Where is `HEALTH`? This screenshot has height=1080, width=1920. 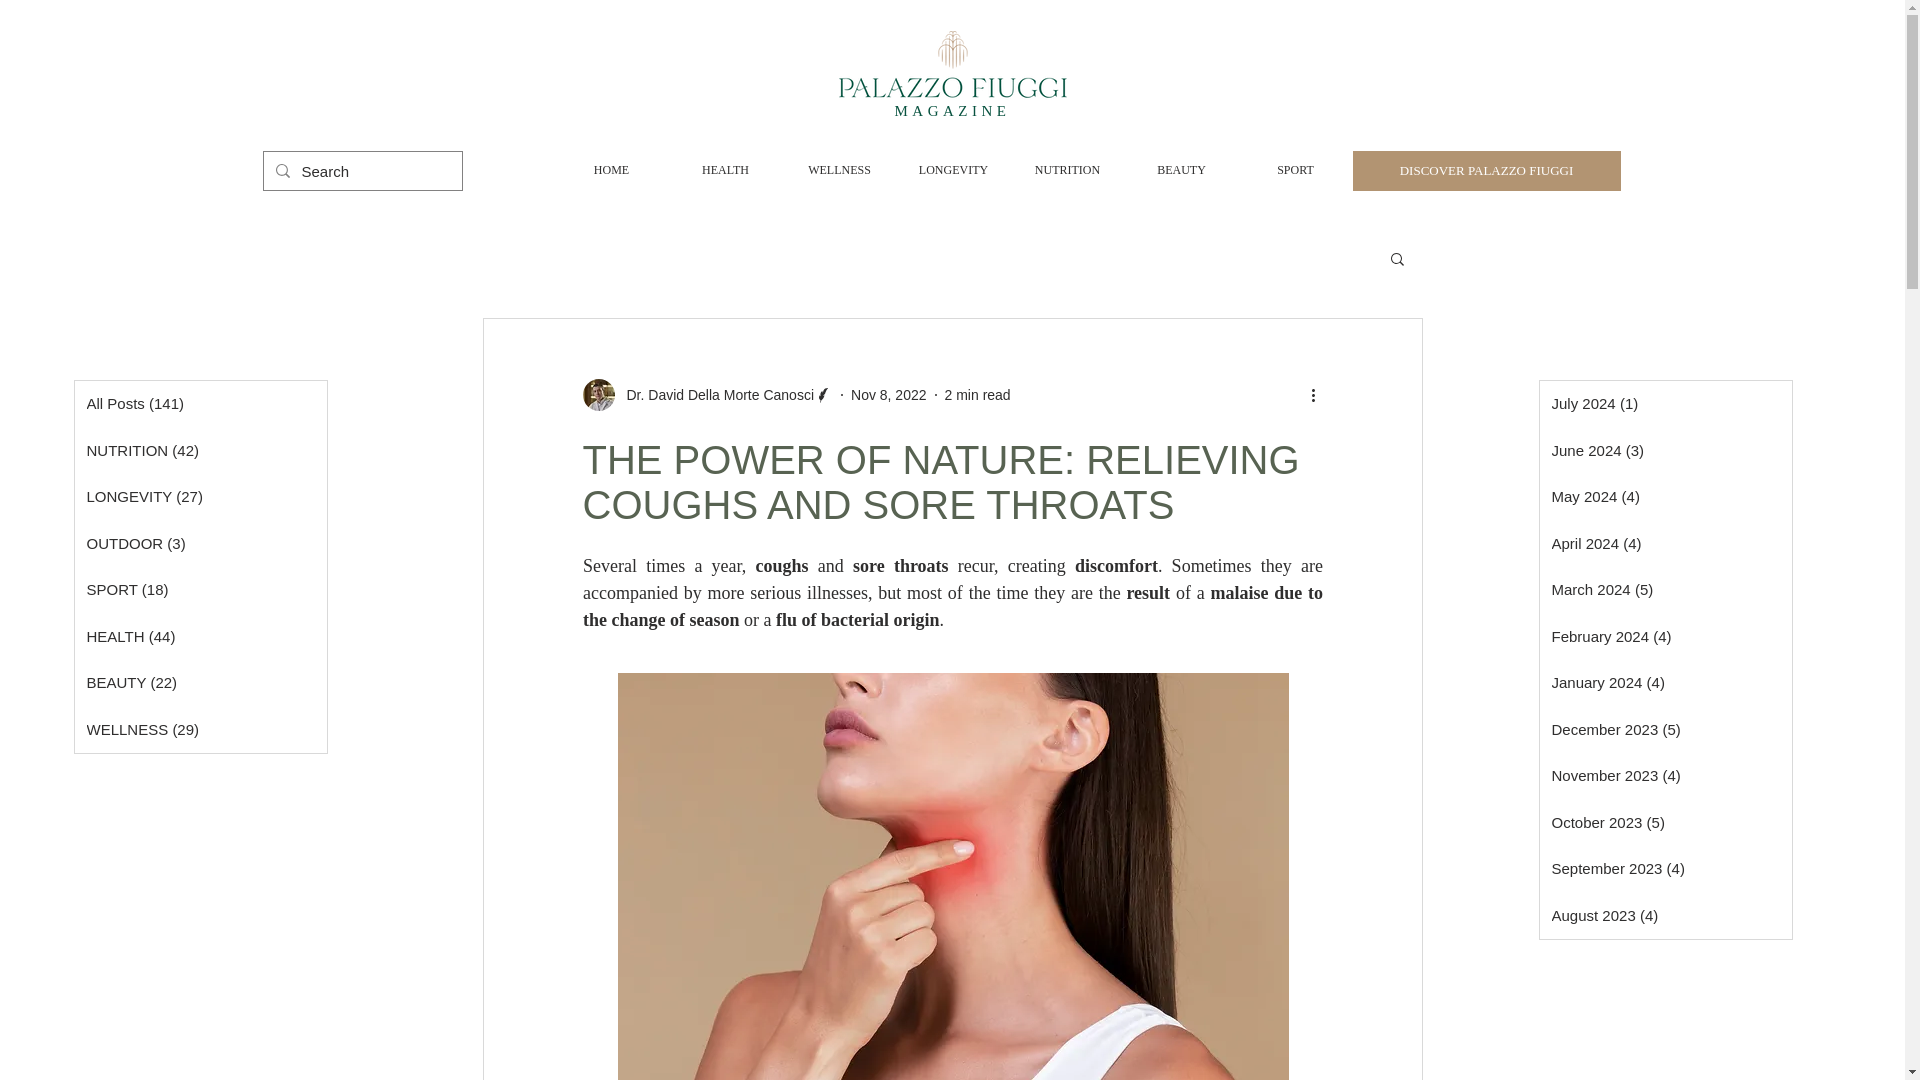 HEALTH is located at coordinates (724, 170).